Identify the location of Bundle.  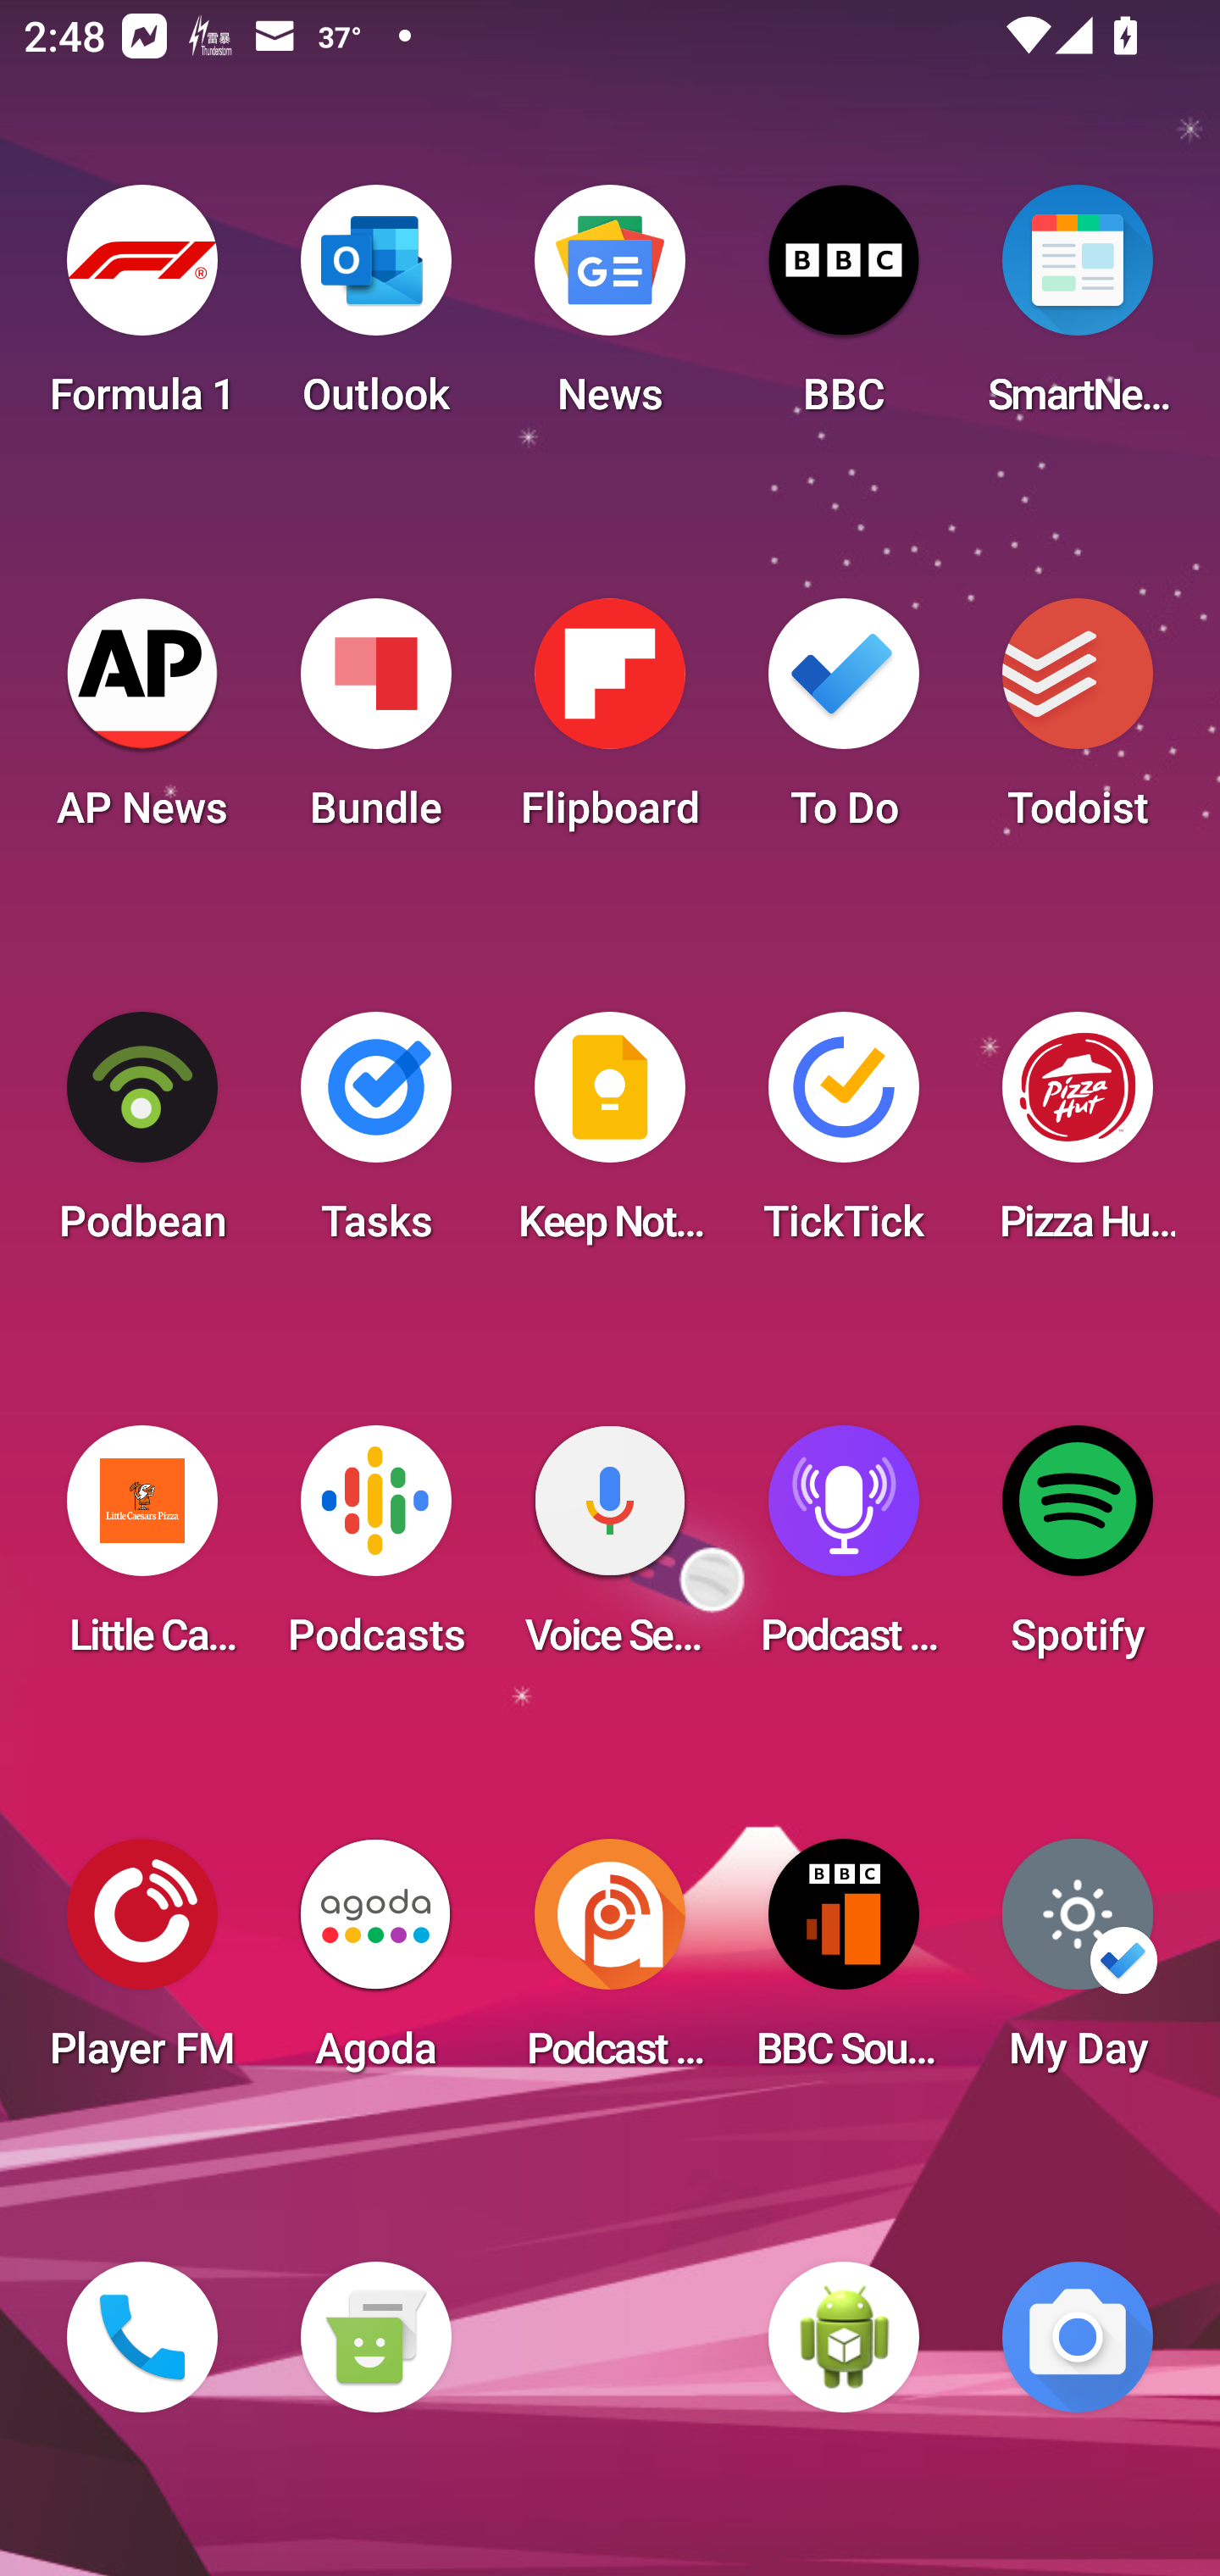
(375, 724).